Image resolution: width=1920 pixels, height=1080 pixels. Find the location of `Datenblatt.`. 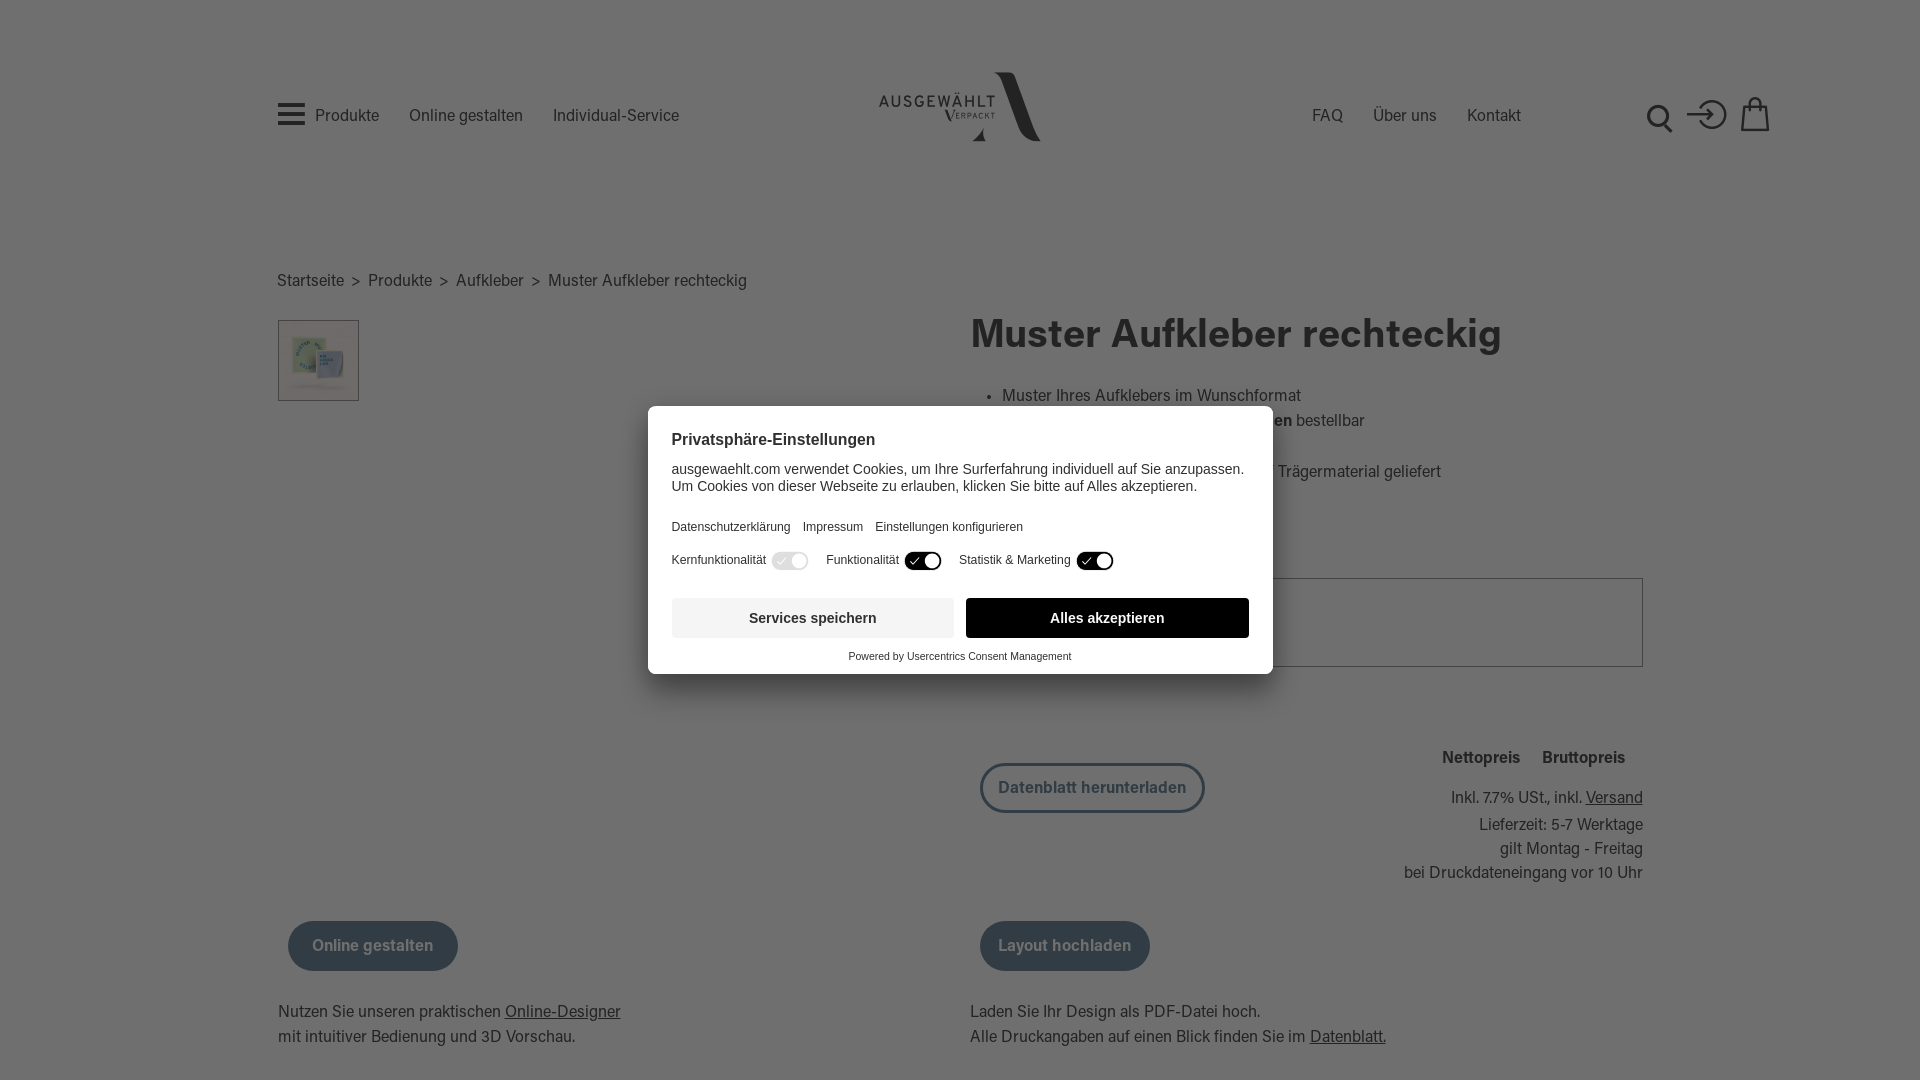

Datenblatt. is located at coordinates (1348, 1038).